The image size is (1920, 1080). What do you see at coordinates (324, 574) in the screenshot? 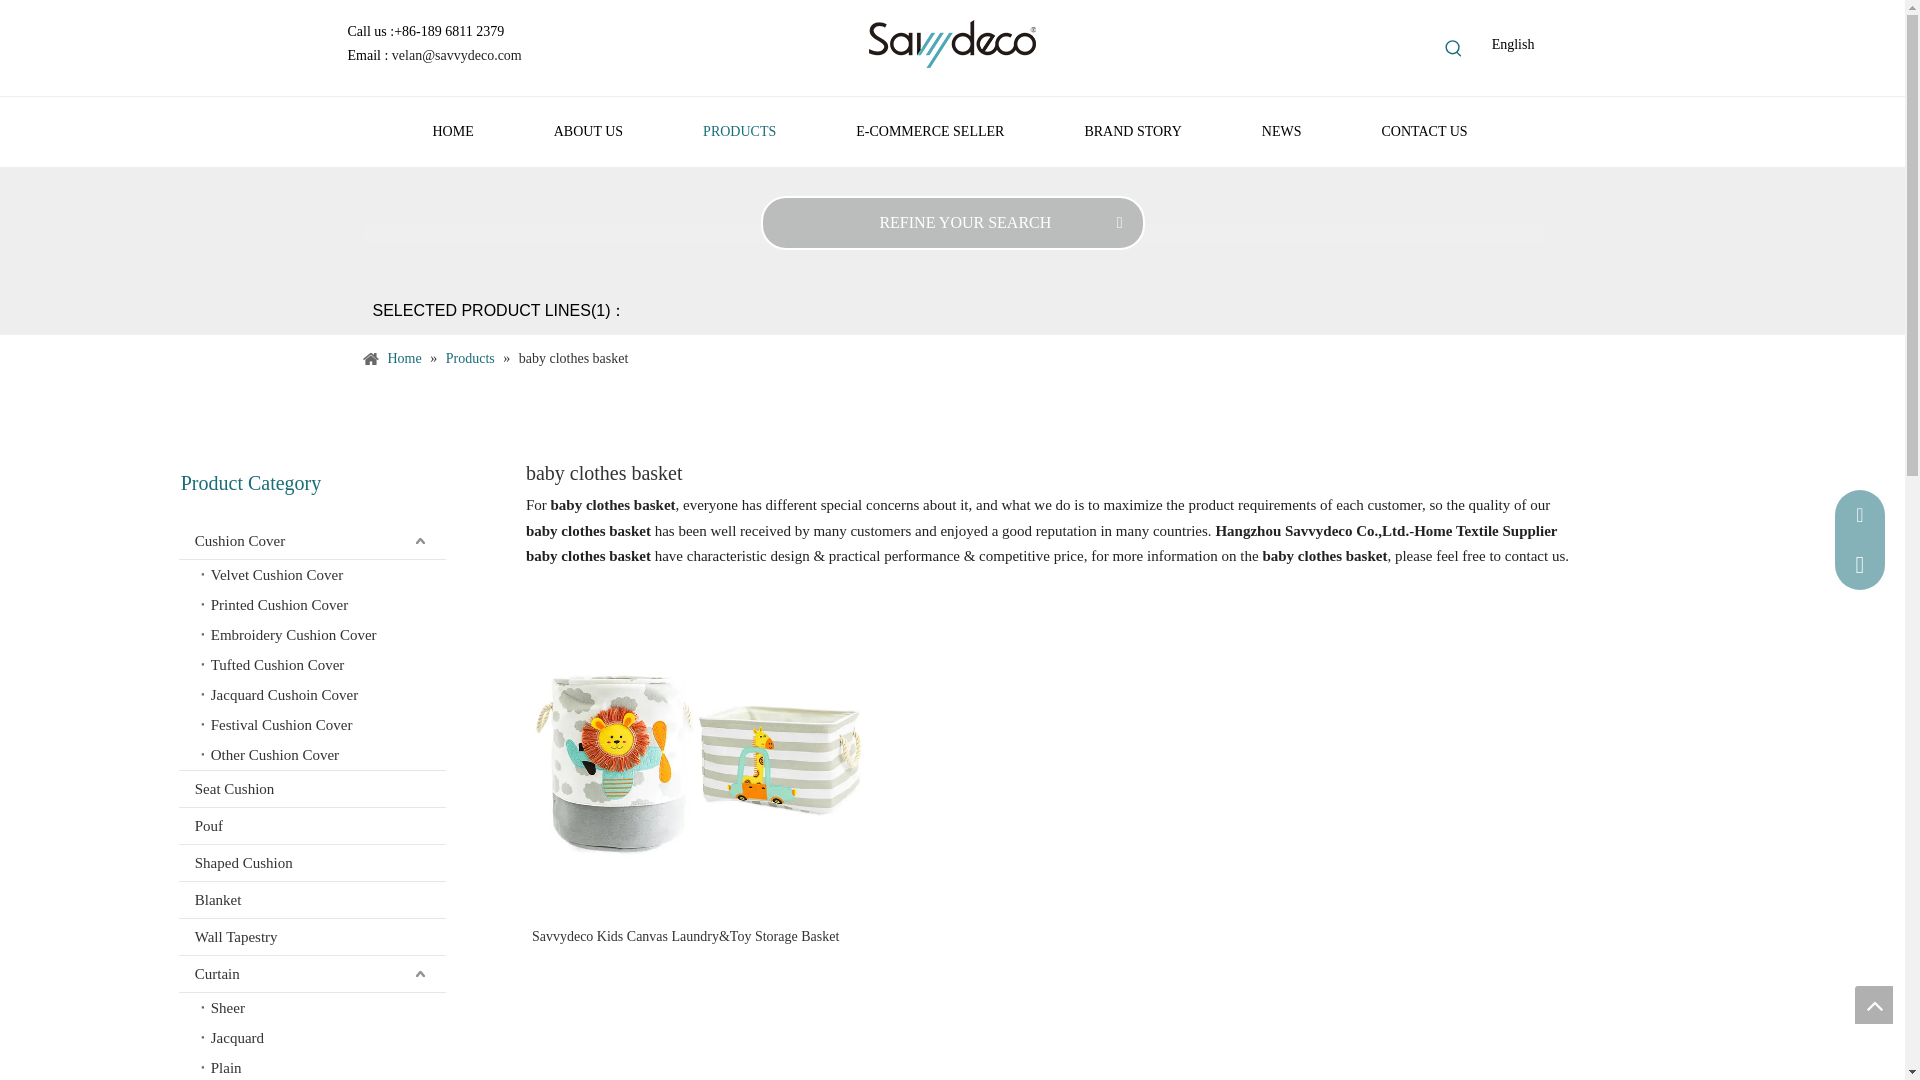
I see `Velvet Cushion Cover` at bounding box center [324, 574].